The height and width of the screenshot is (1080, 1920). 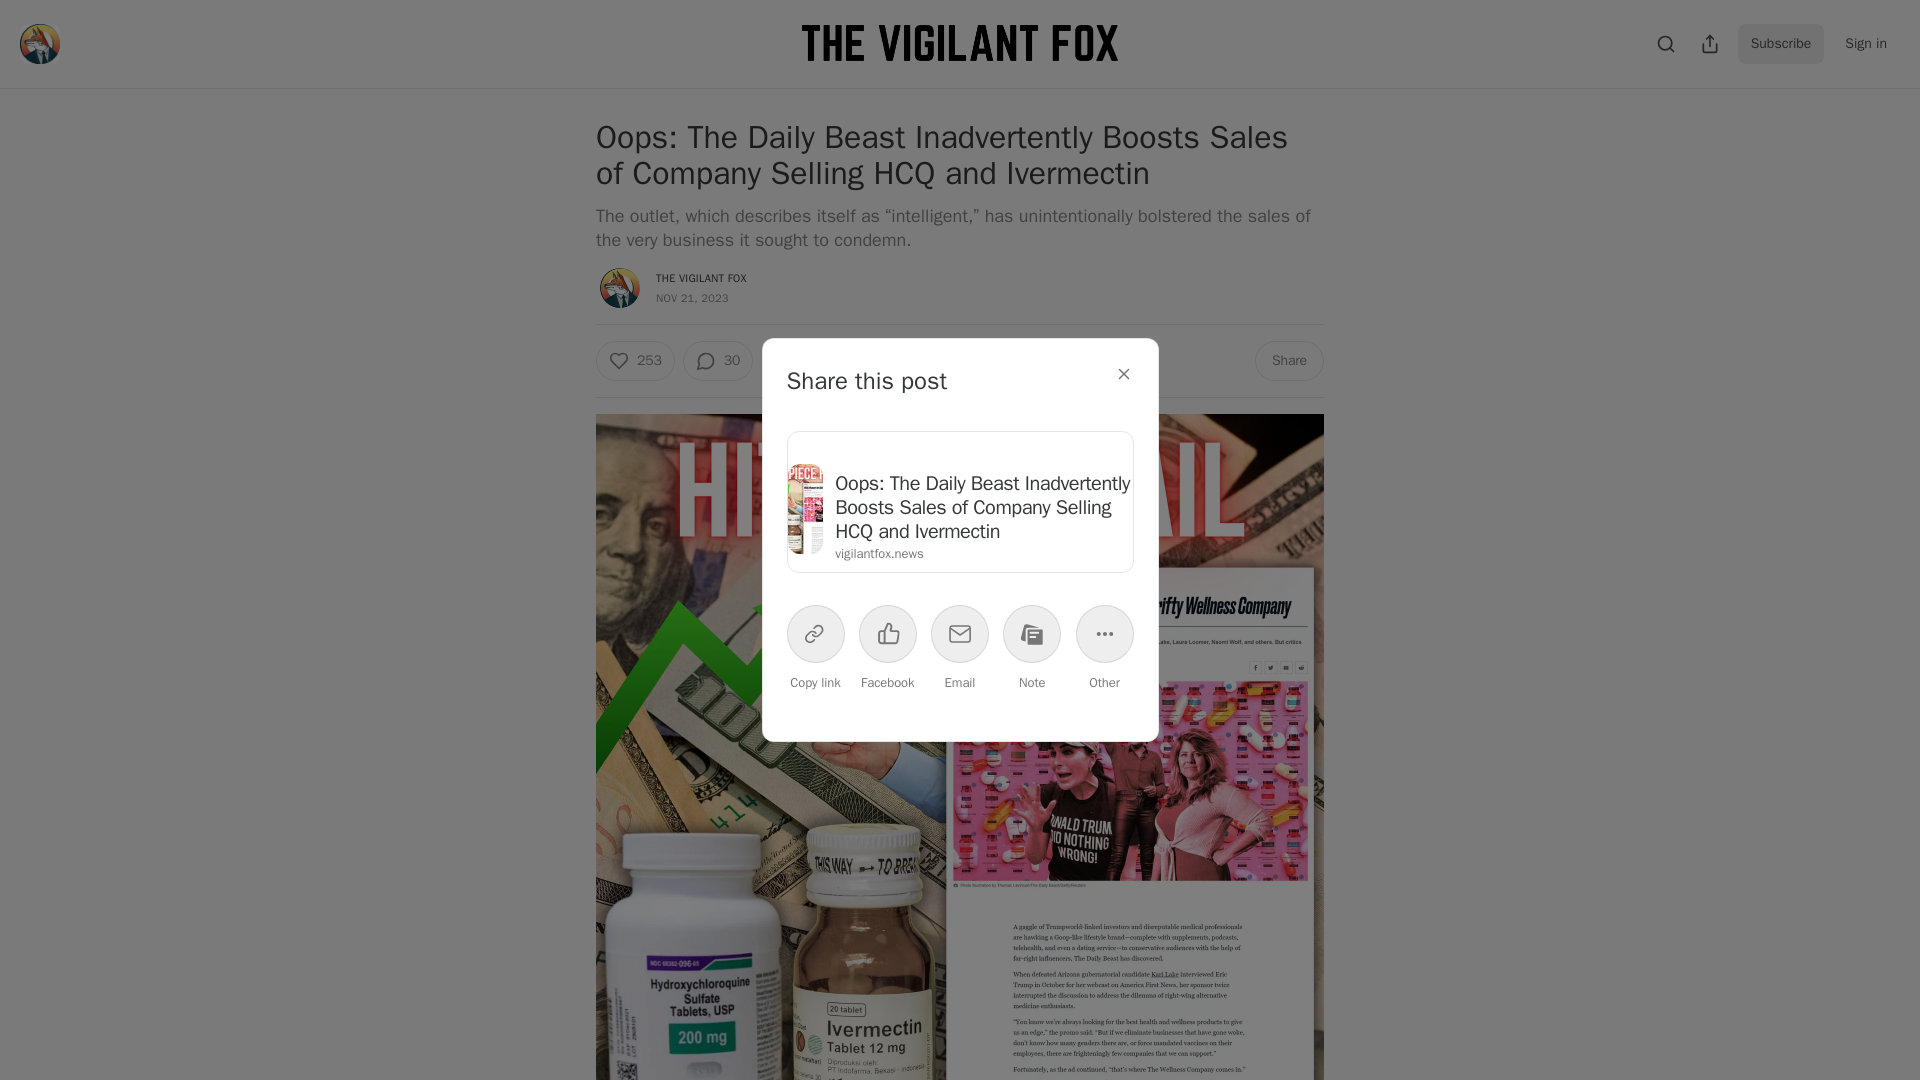 What do you see at coordinates (718, 361) in the screenshot?
I see `30` at bounding box center [718, 361].